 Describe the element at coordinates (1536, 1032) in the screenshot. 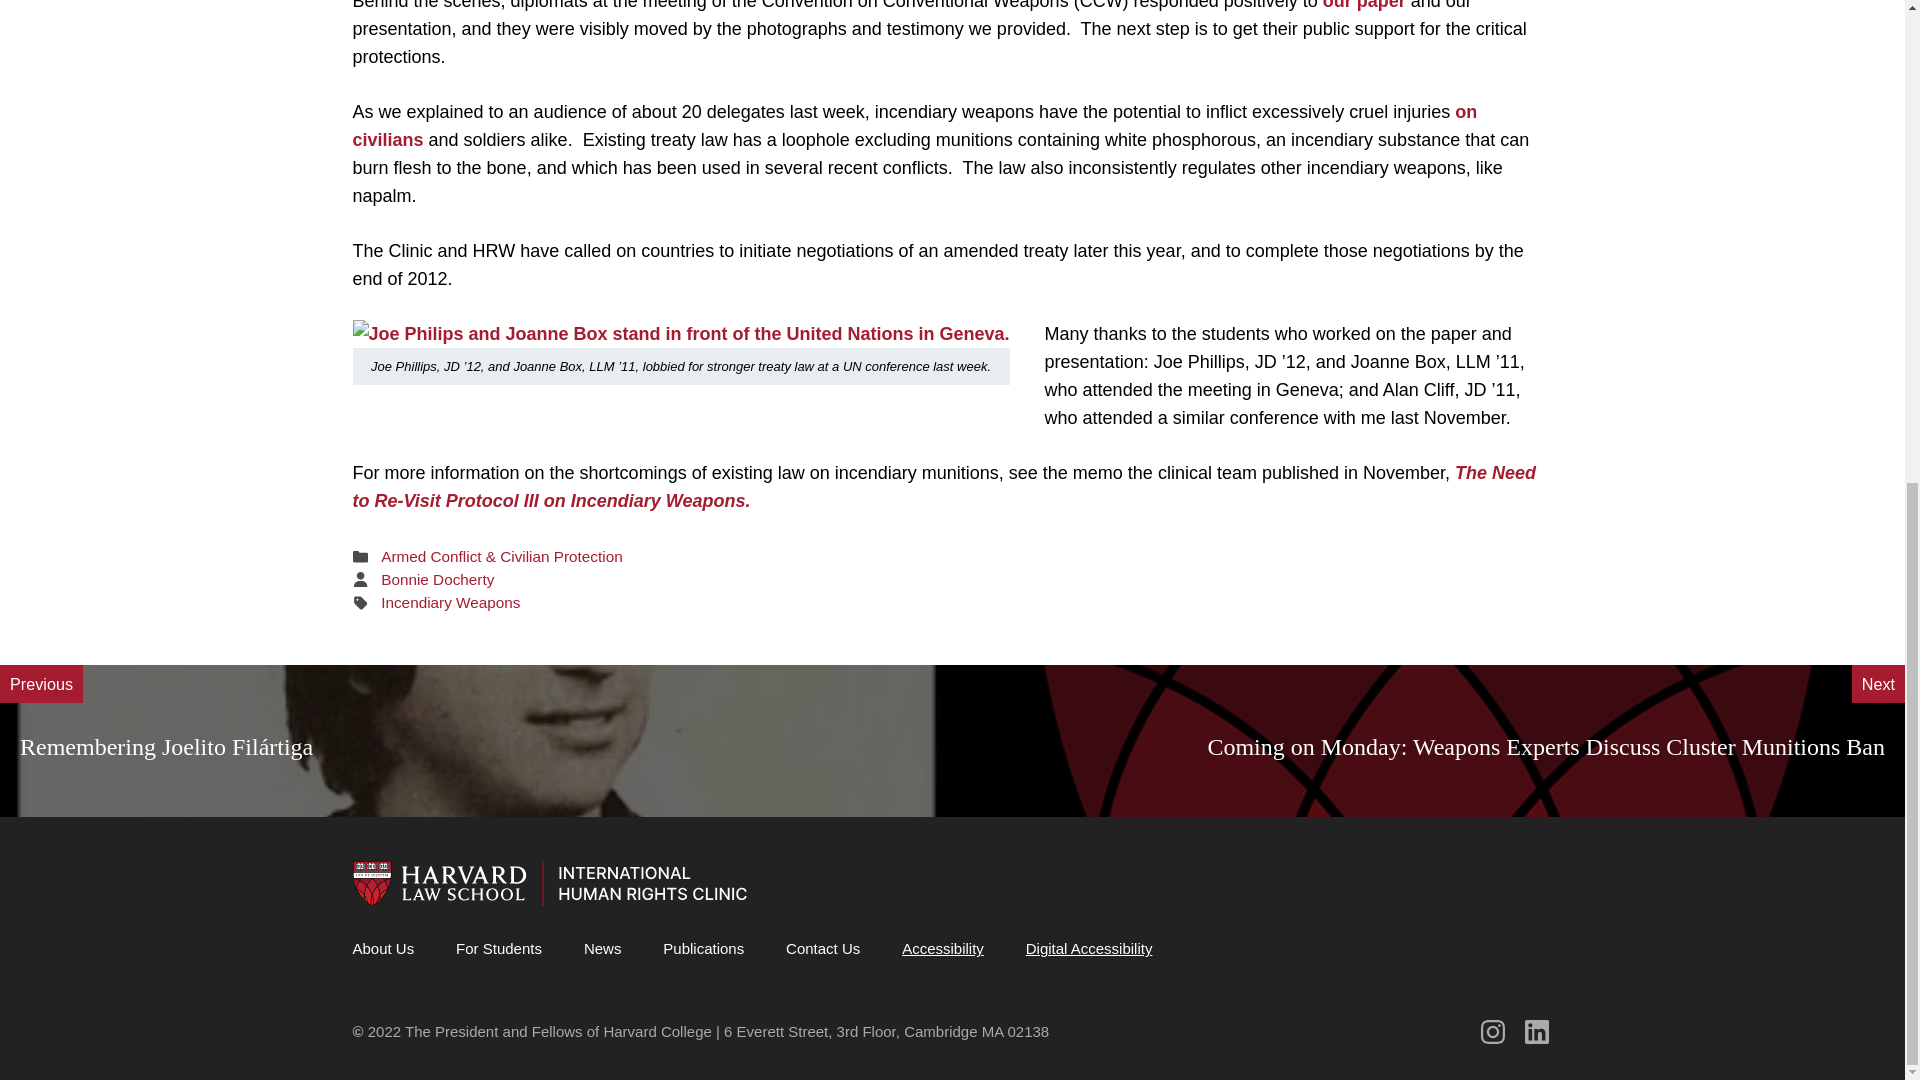

I see `LinkedIn` at that location.